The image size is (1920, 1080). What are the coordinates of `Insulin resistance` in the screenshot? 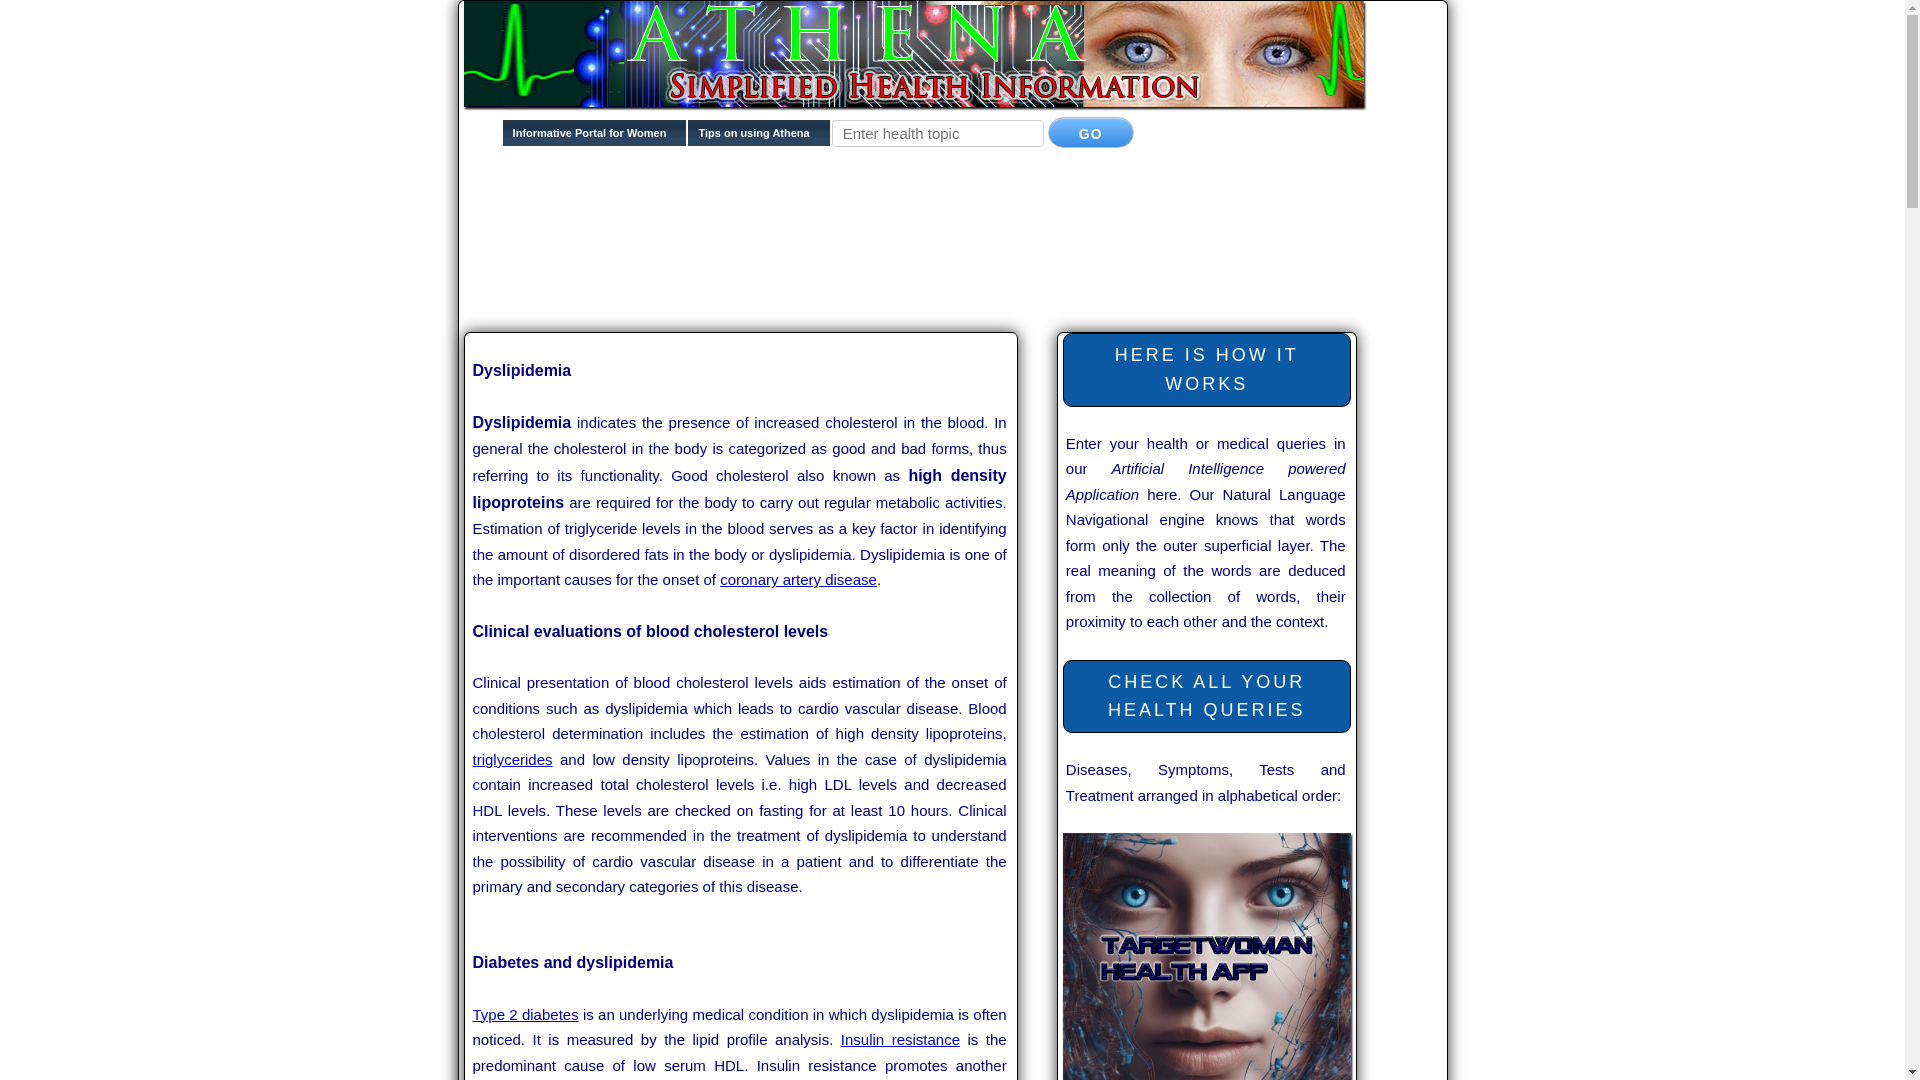 It's located at (900, 1039).